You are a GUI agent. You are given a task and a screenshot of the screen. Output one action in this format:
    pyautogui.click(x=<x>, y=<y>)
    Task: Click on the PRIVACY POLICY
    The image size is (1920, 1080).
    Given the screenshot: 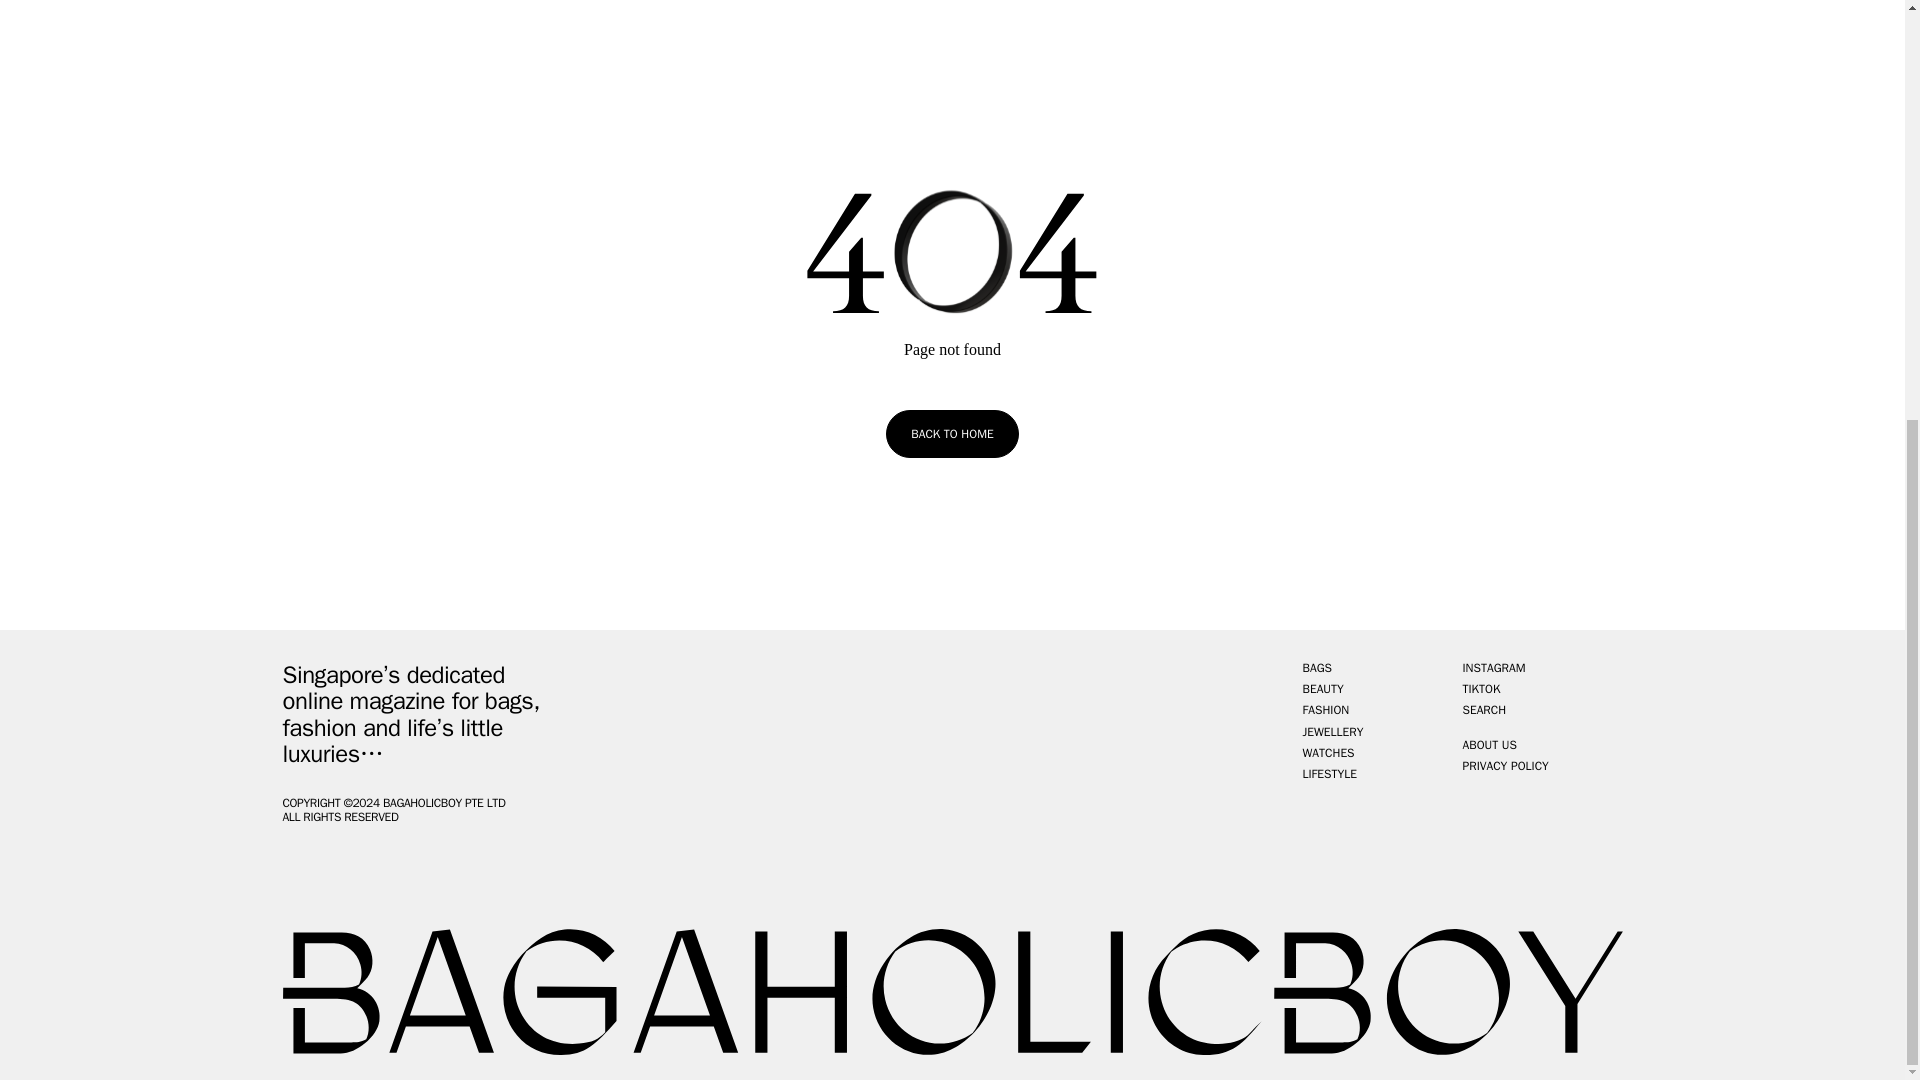 What is the action you would take?
    pyautogui.click(x=1504, y=766)
    